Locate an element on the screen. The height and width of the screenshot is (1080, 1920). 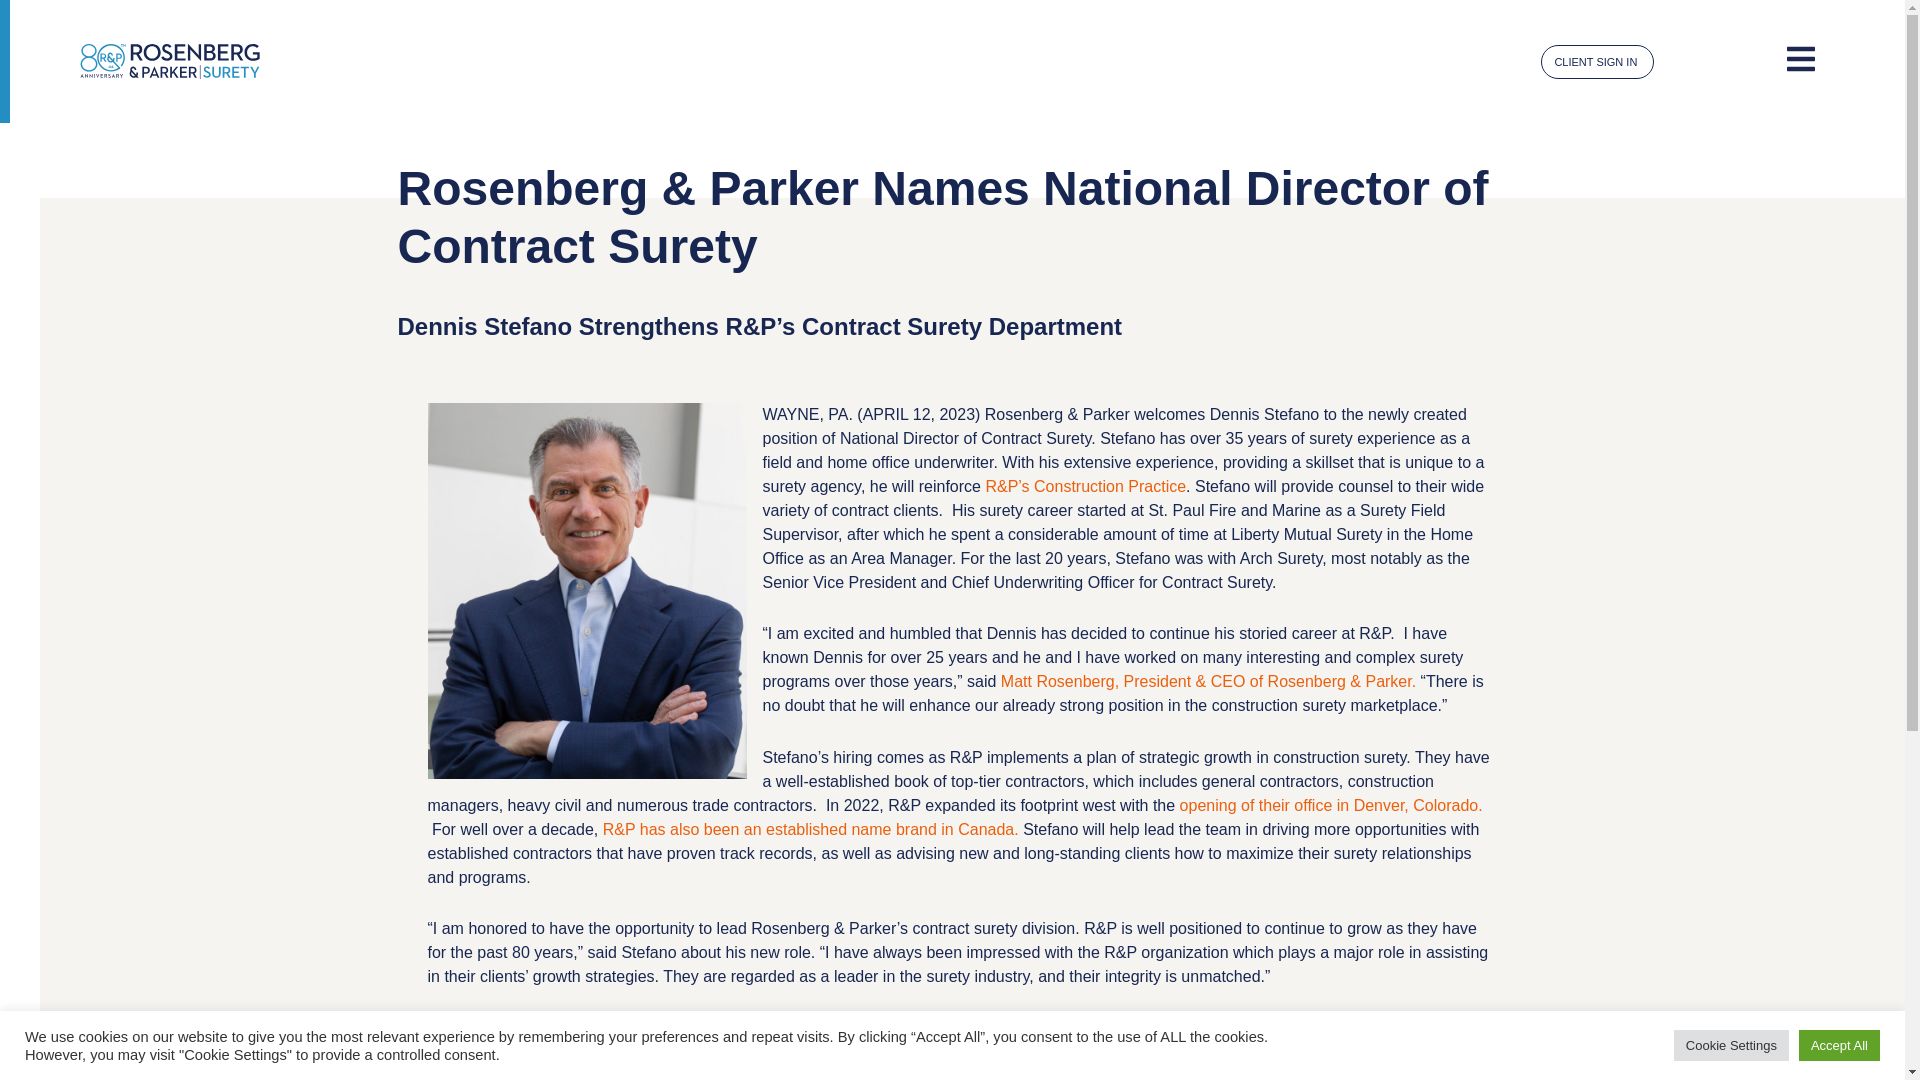
CLIENT SIGN IN is located at coordinates (1597, 62).